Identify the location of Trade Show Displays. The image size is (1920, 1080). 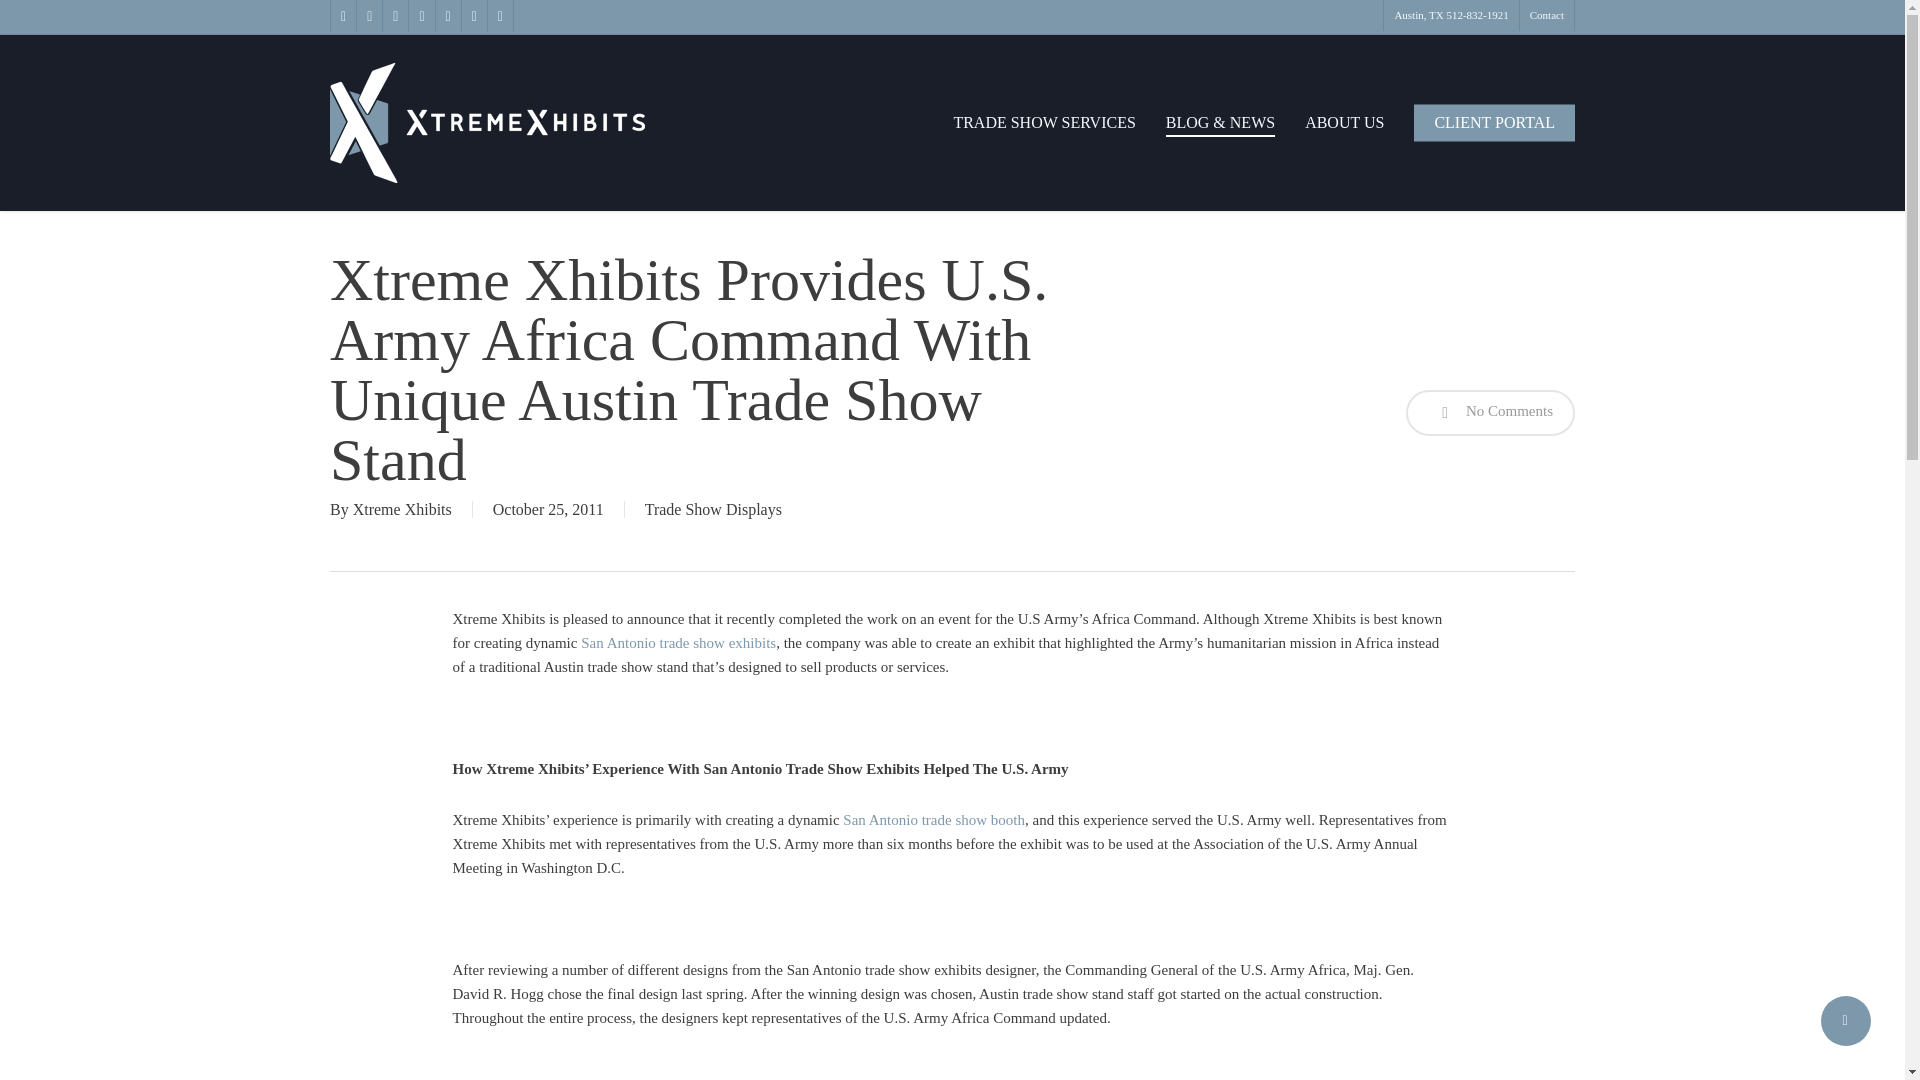
(713, 510).